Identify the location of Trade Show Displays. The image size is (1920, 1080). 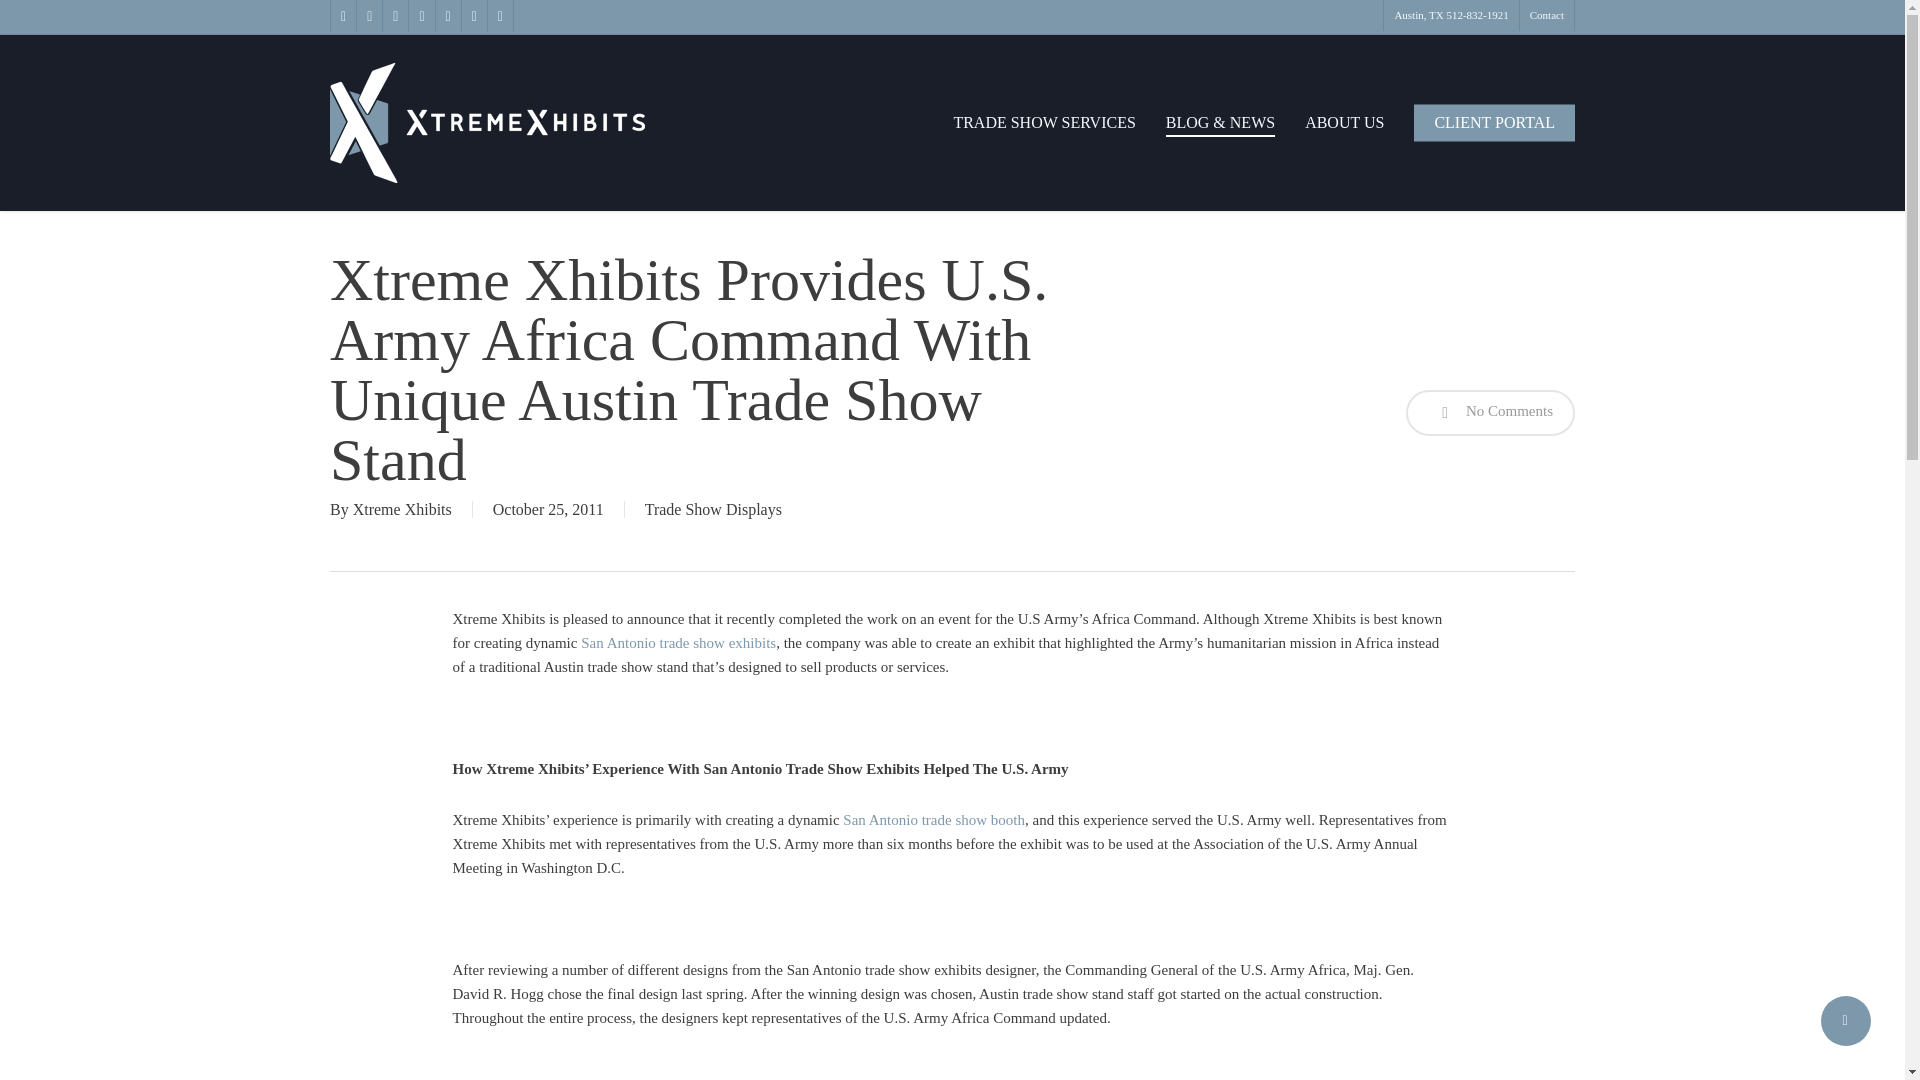
(713, 510).